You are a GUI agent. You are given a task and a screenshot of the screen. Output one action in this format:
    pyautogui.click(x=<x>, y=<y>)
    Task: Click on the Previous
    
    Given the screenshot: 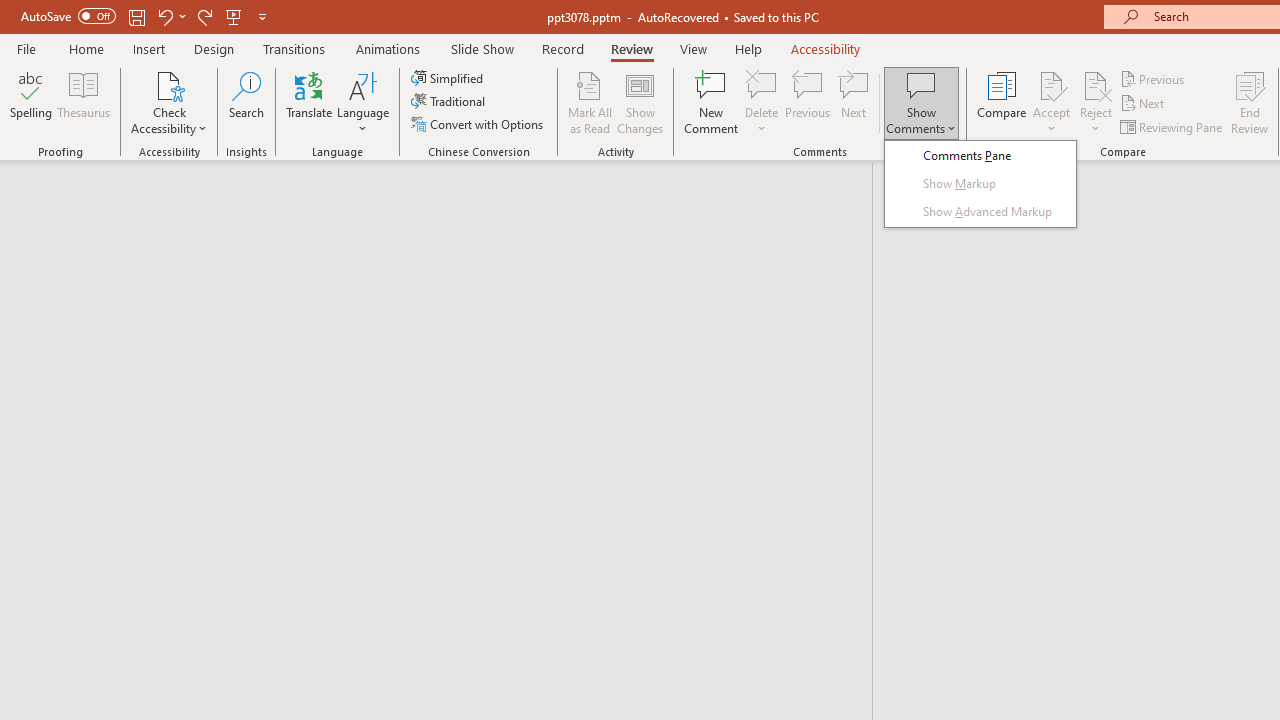 What is the action you would take?
    pyautogui.click(x=1154, y=78)
    